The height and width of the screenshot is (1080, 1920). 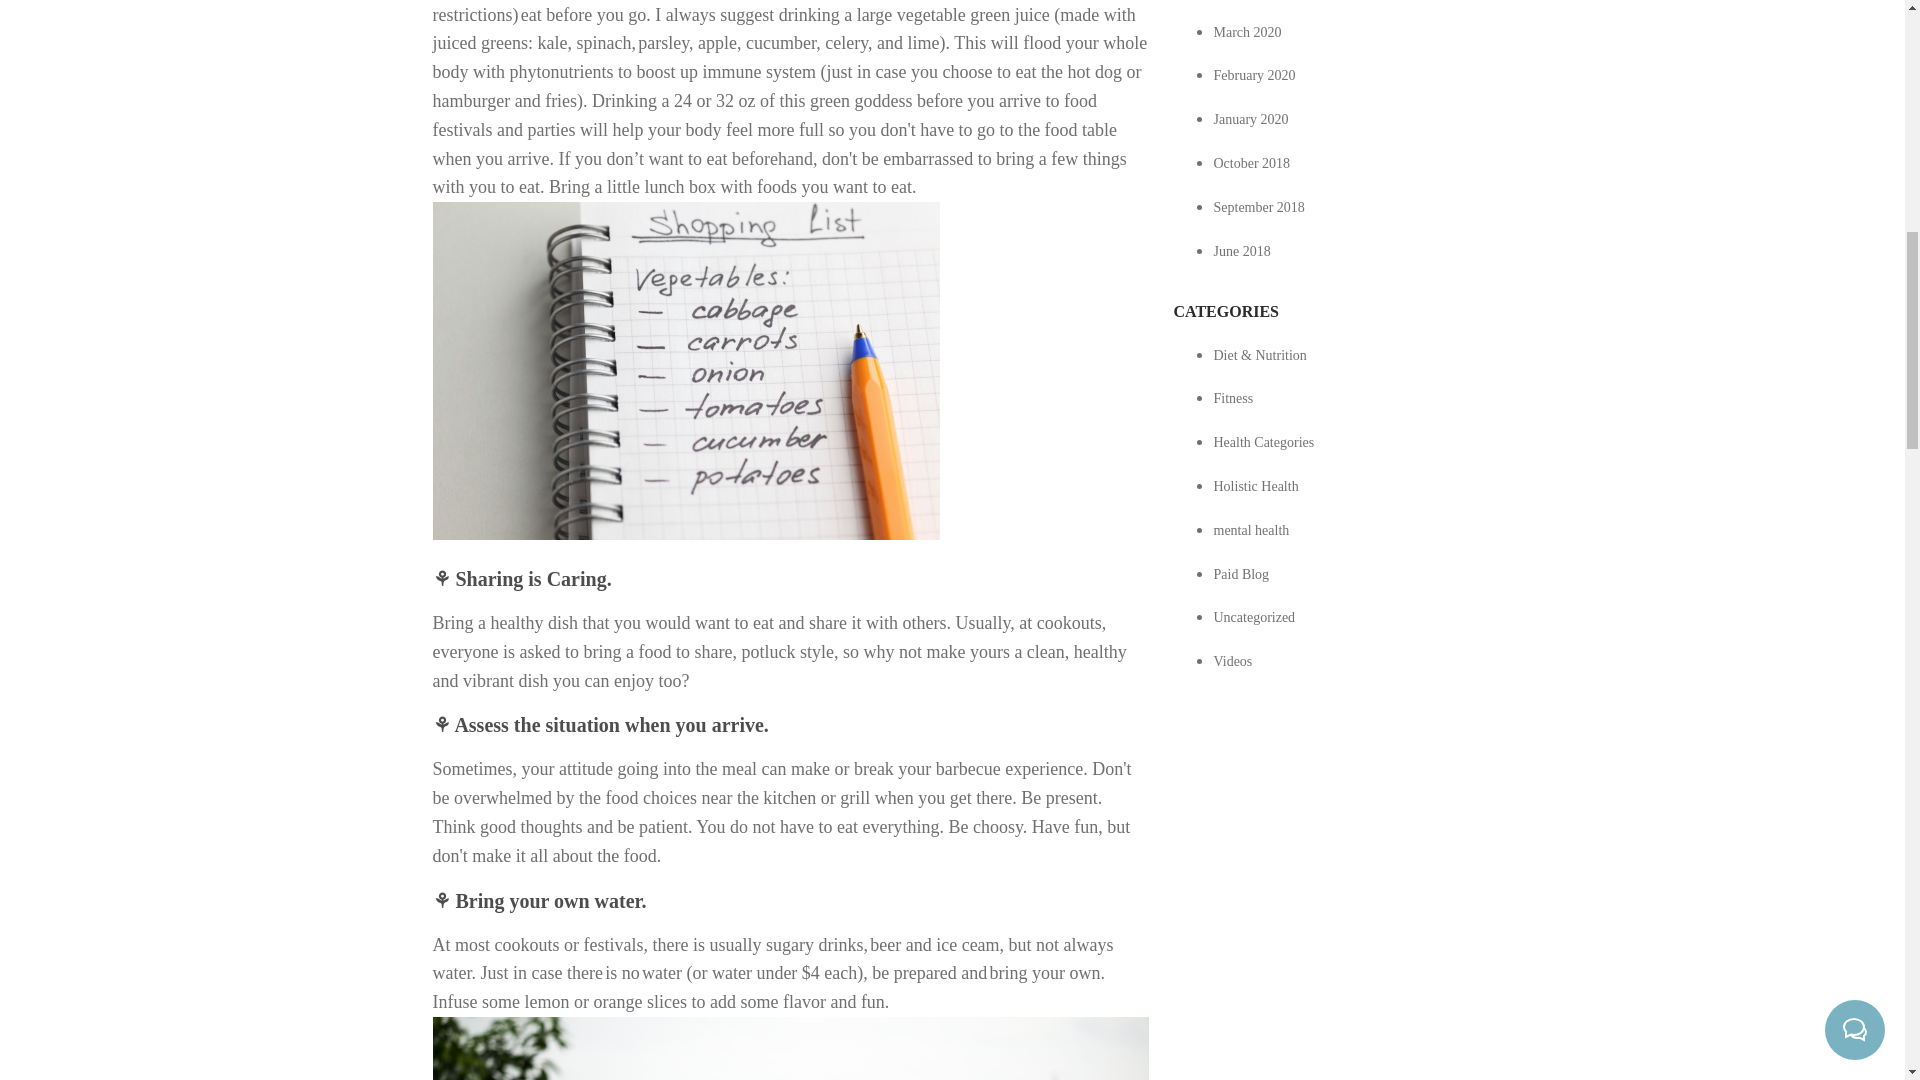 What do you see at coordinates (1259, 206) in the screenshot?
I see `September 2018` at bounding box center [1259, 206].